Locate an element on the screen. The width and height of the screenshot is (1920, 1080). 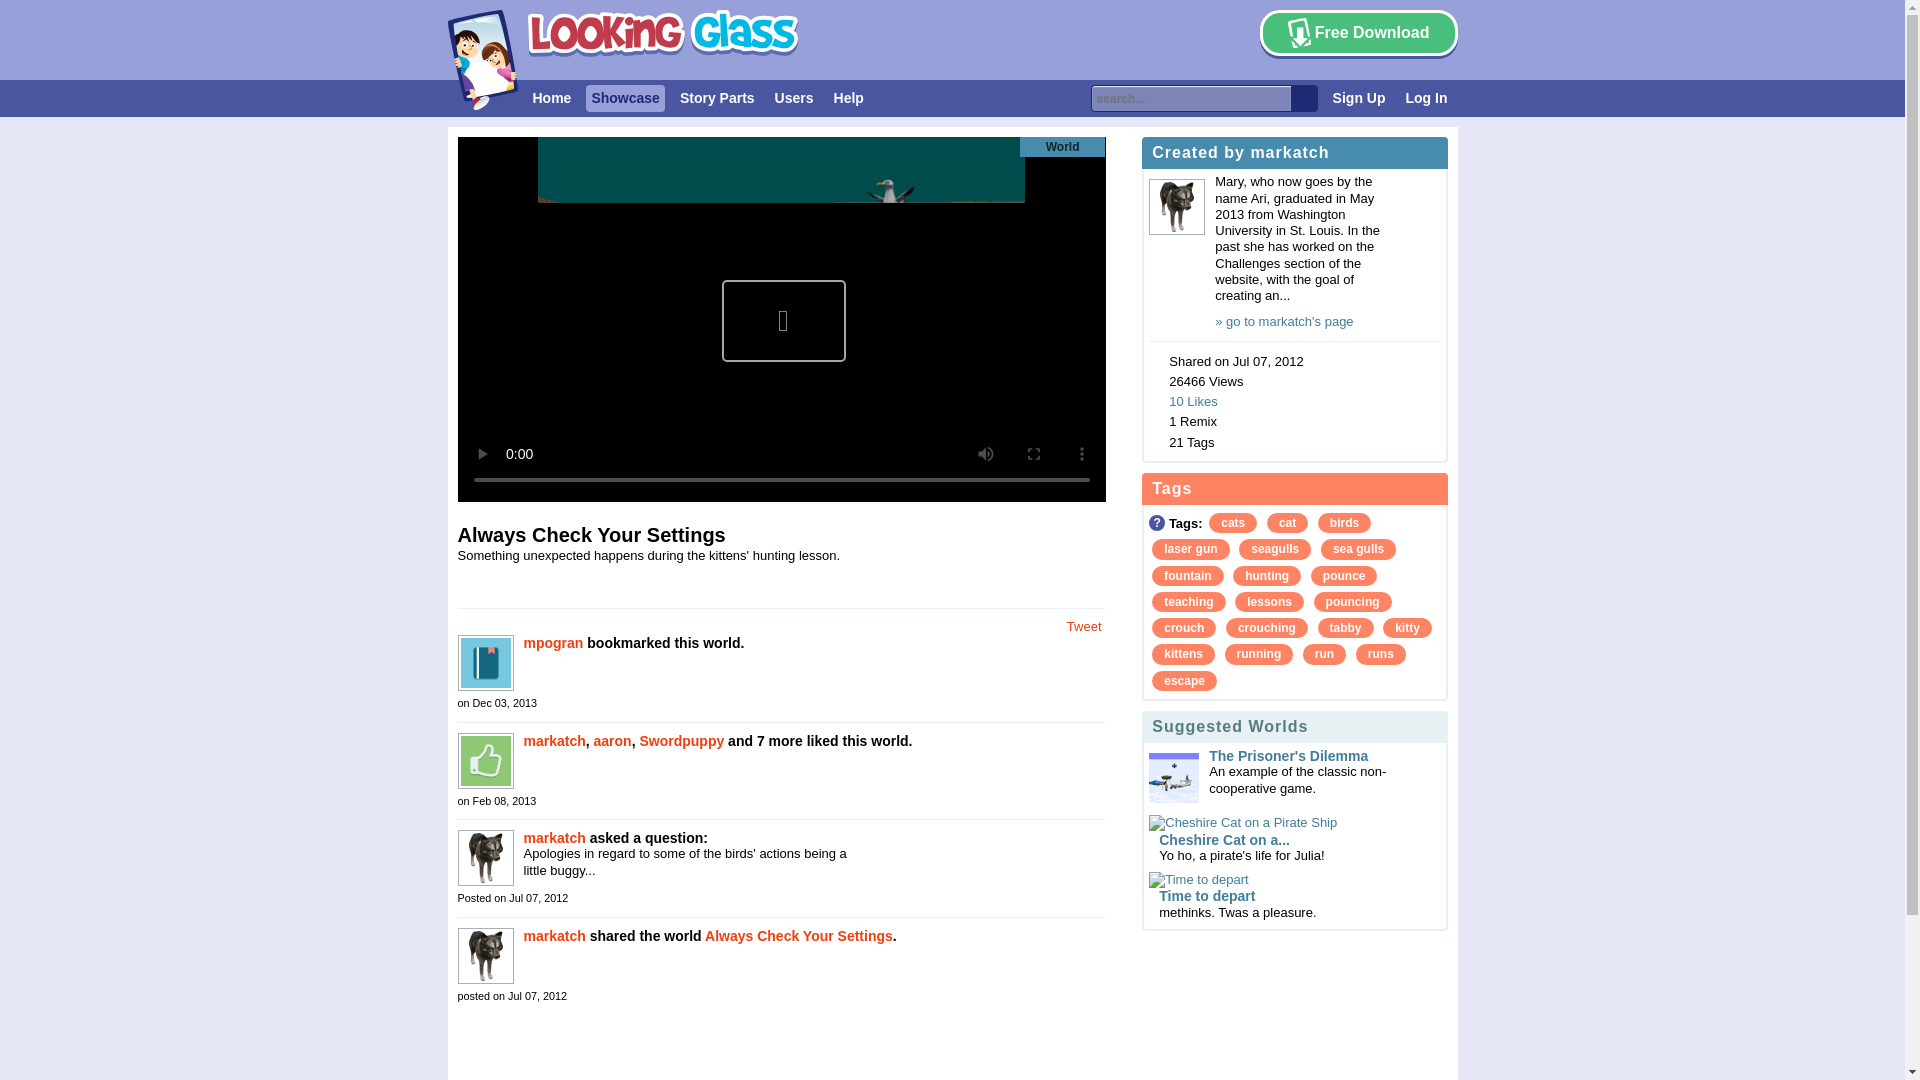
Sign Up is located at coordinates (1359, 98).